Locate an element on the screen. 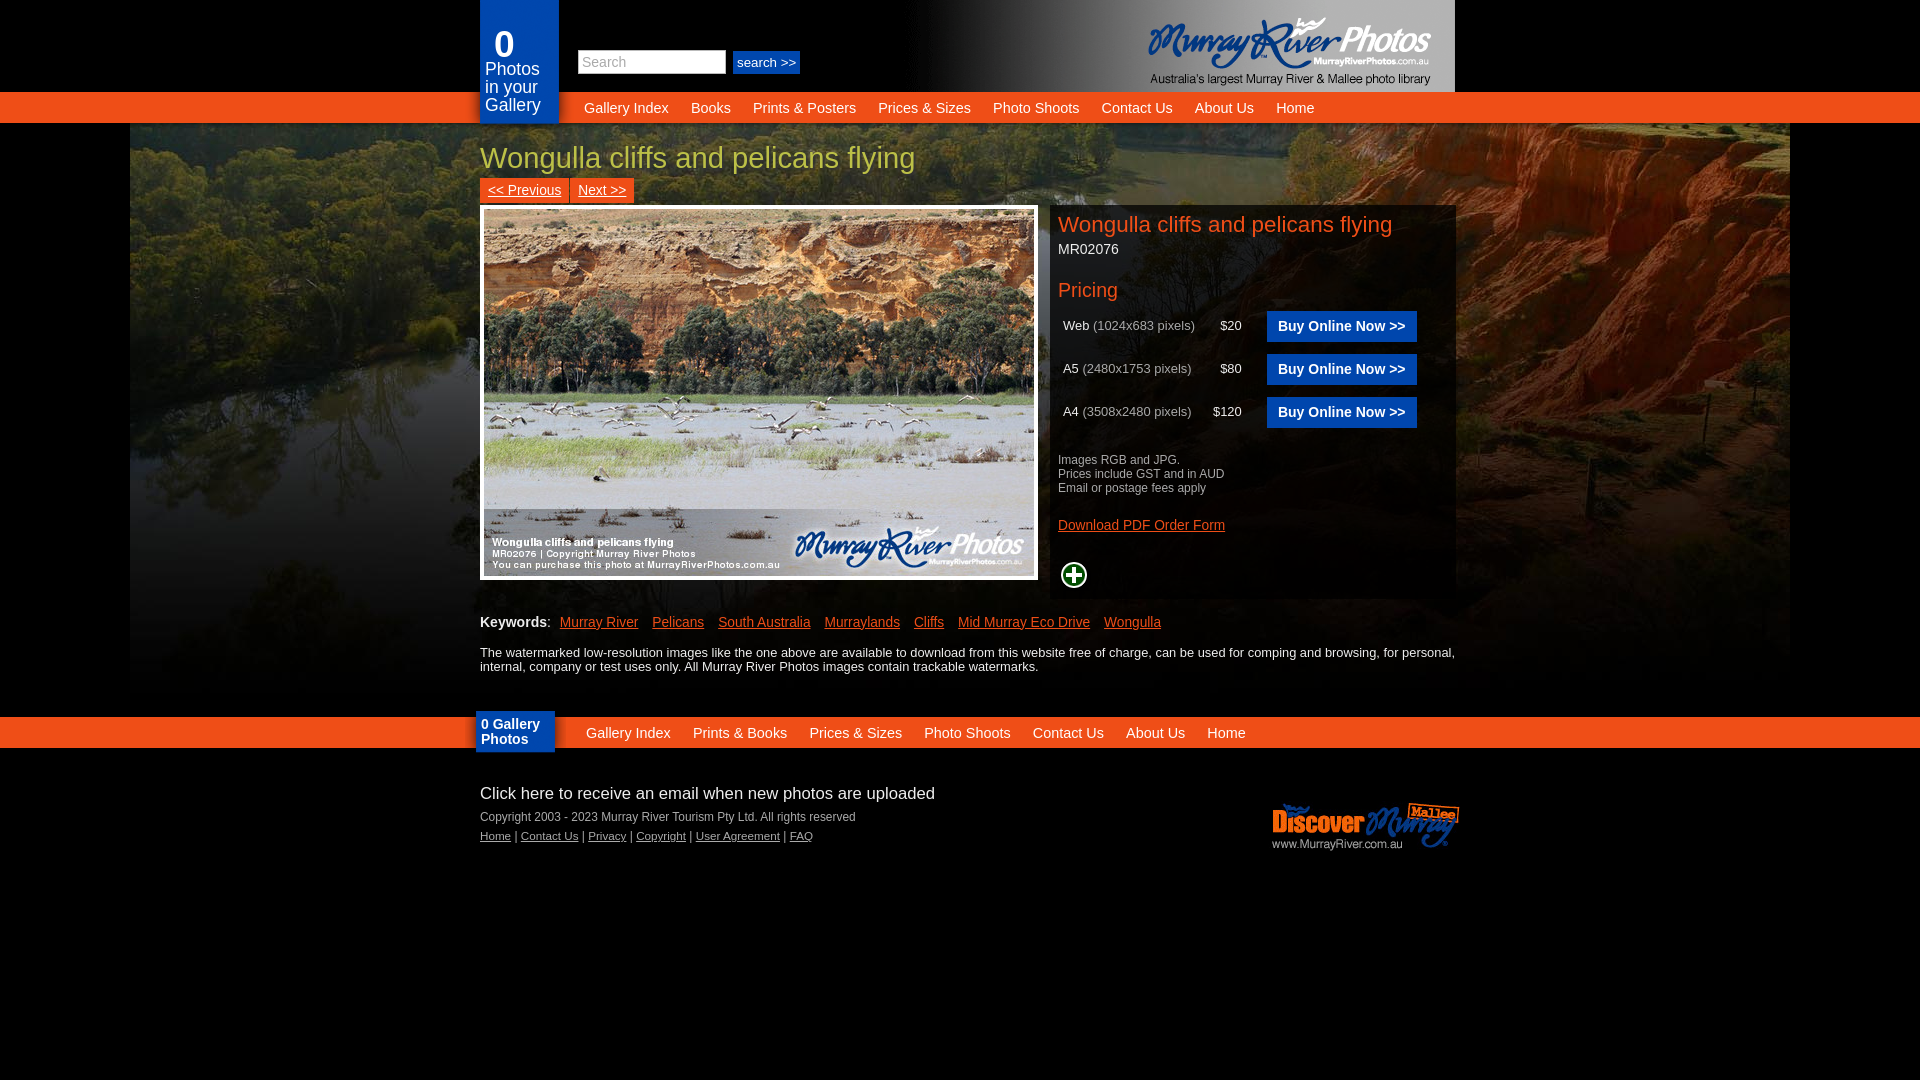  Next >> is located at coordinates (602, 190).